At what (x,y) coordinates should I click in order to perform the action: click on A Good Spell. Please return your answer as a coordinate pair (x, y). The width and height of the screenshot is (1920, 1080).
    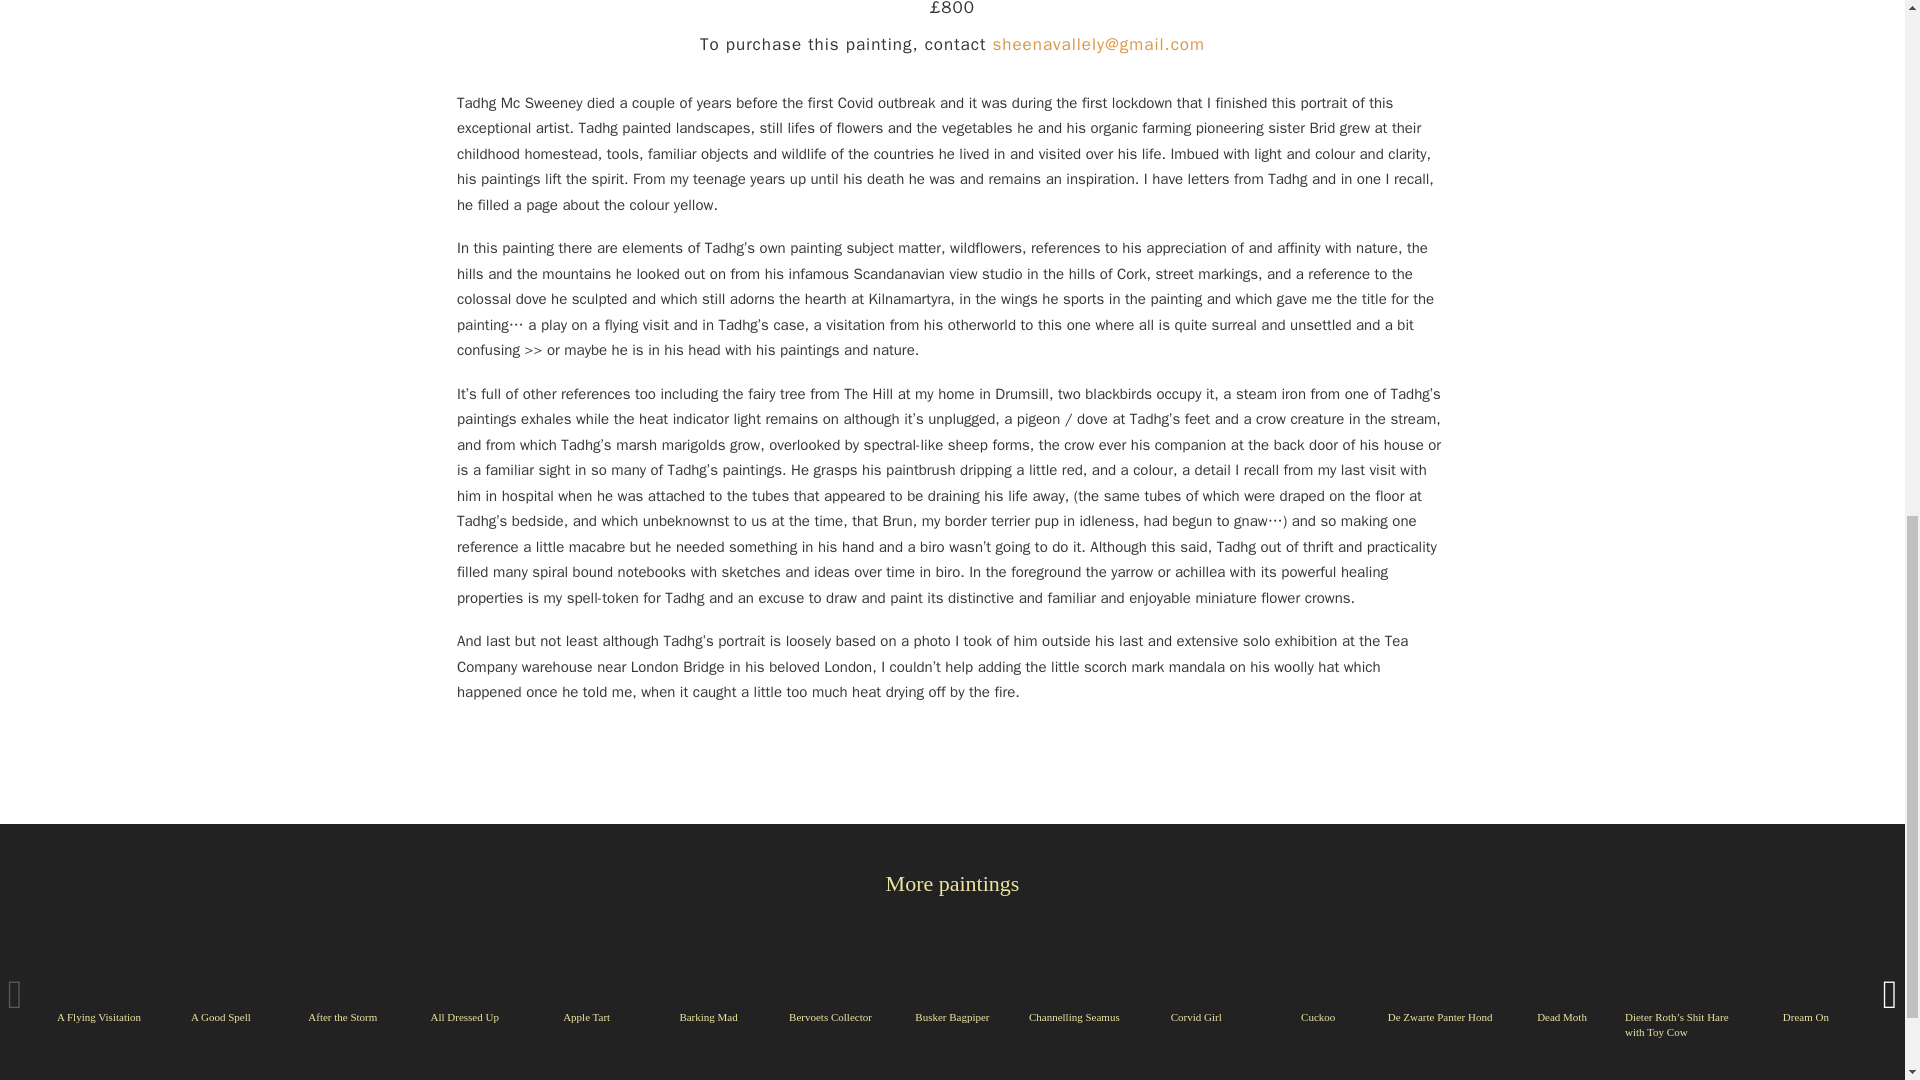
    Looking at the image, I should click on (220, 1016).